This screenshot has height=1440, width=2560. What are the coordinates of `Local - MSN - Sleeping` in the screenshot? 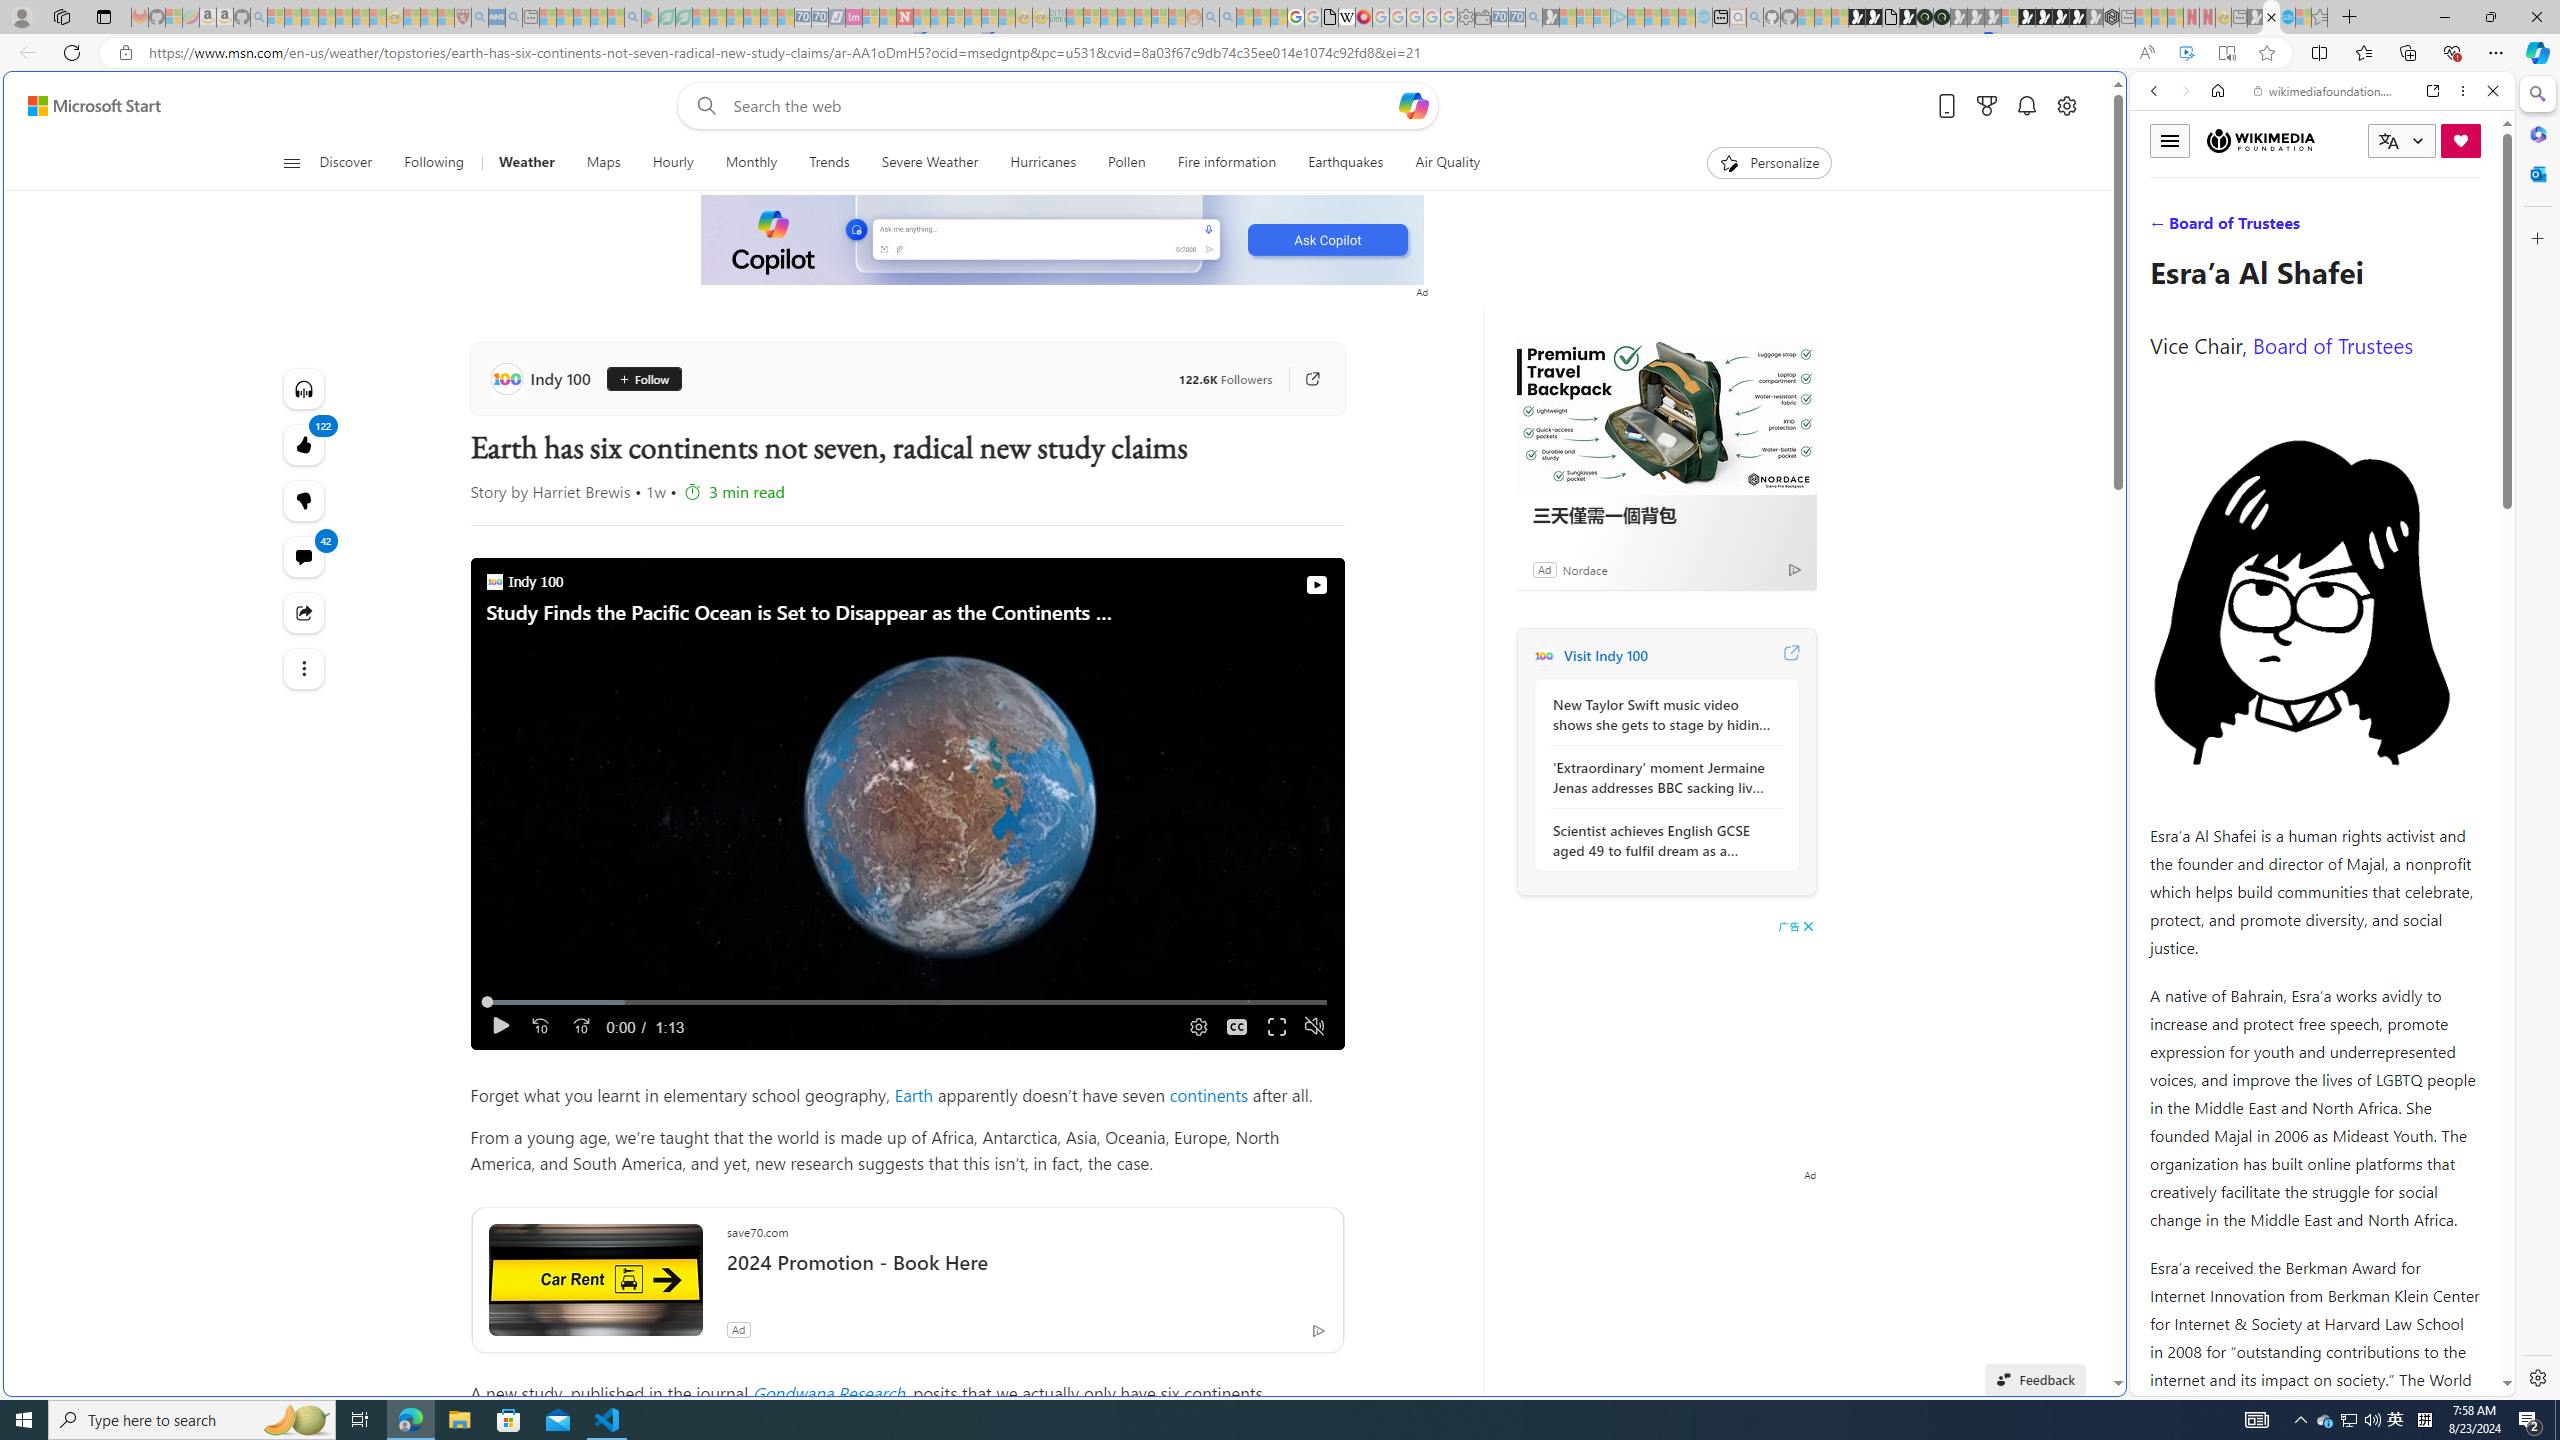 It's located at (446, 17).